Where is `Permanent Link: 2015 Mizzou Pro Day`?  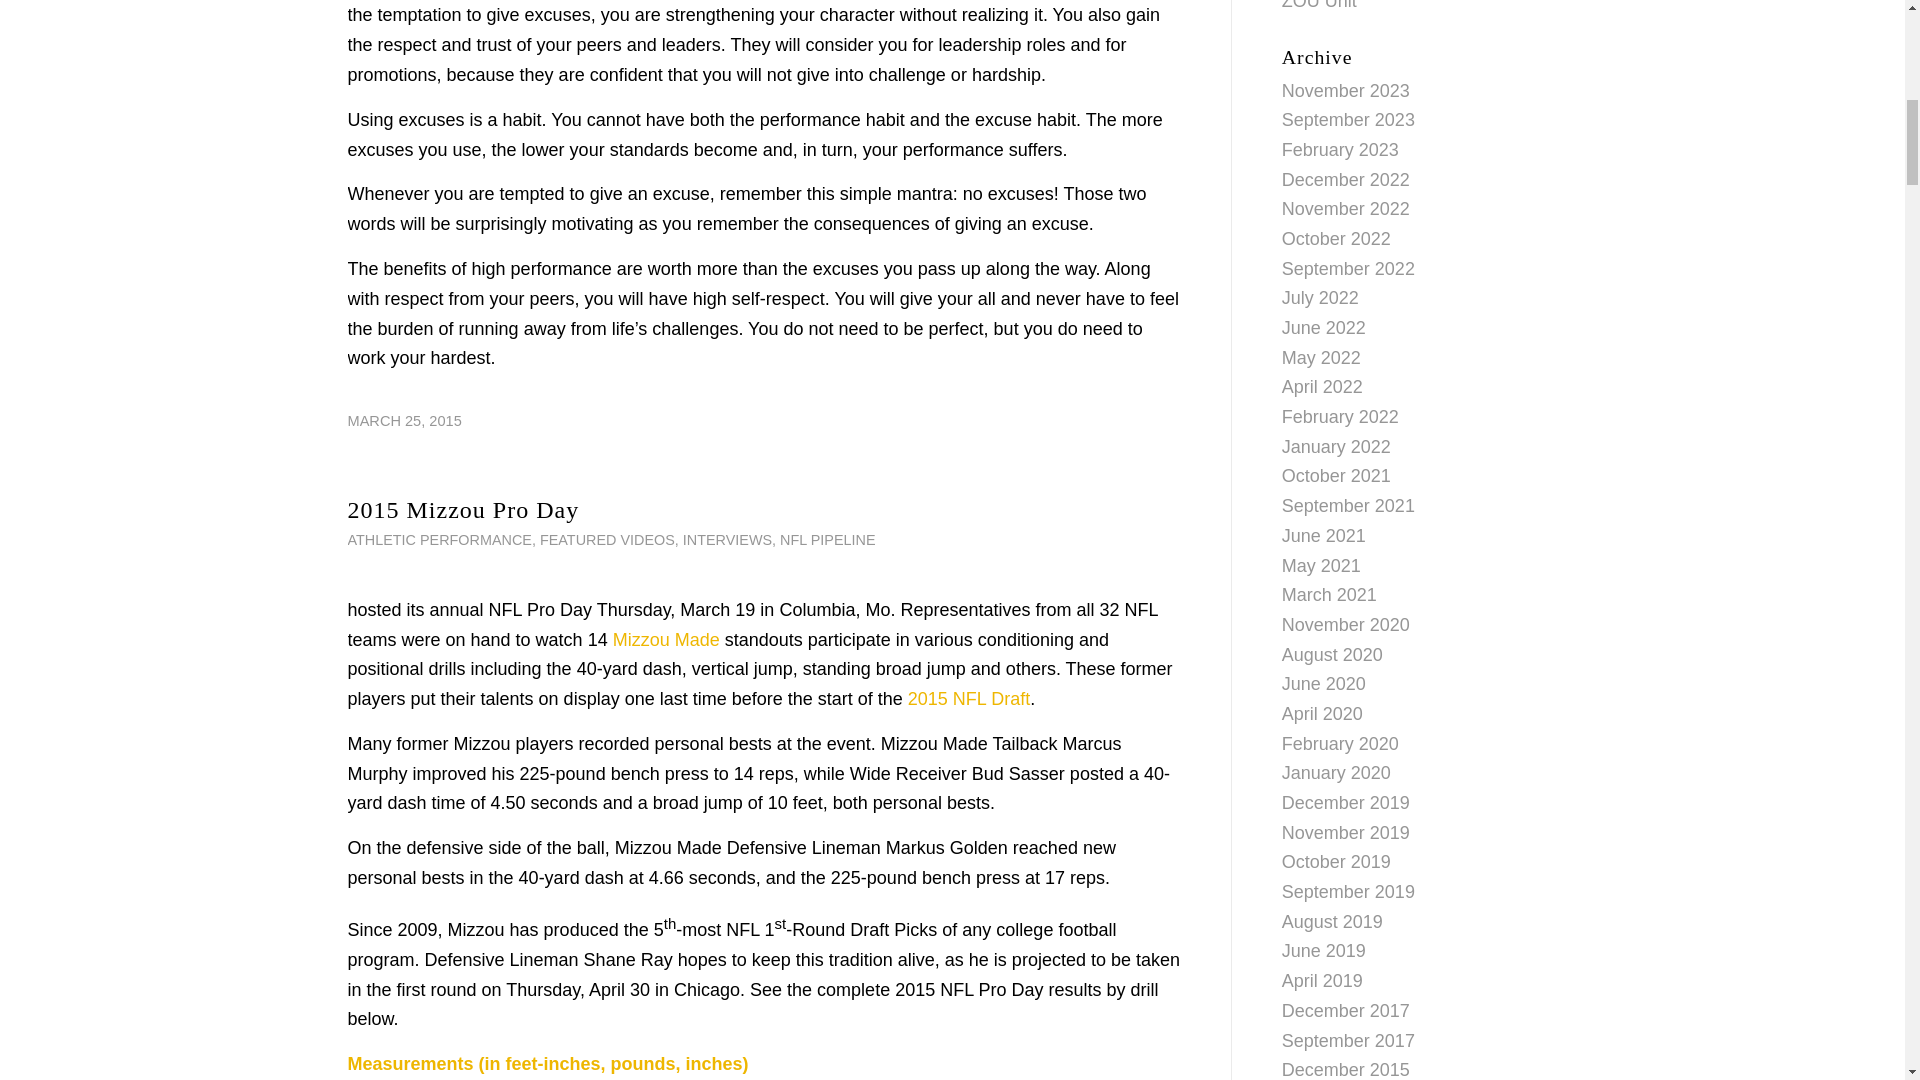 Permanent Link: 2015 Mizzou Pro Day is located at coordinates (463, 509).